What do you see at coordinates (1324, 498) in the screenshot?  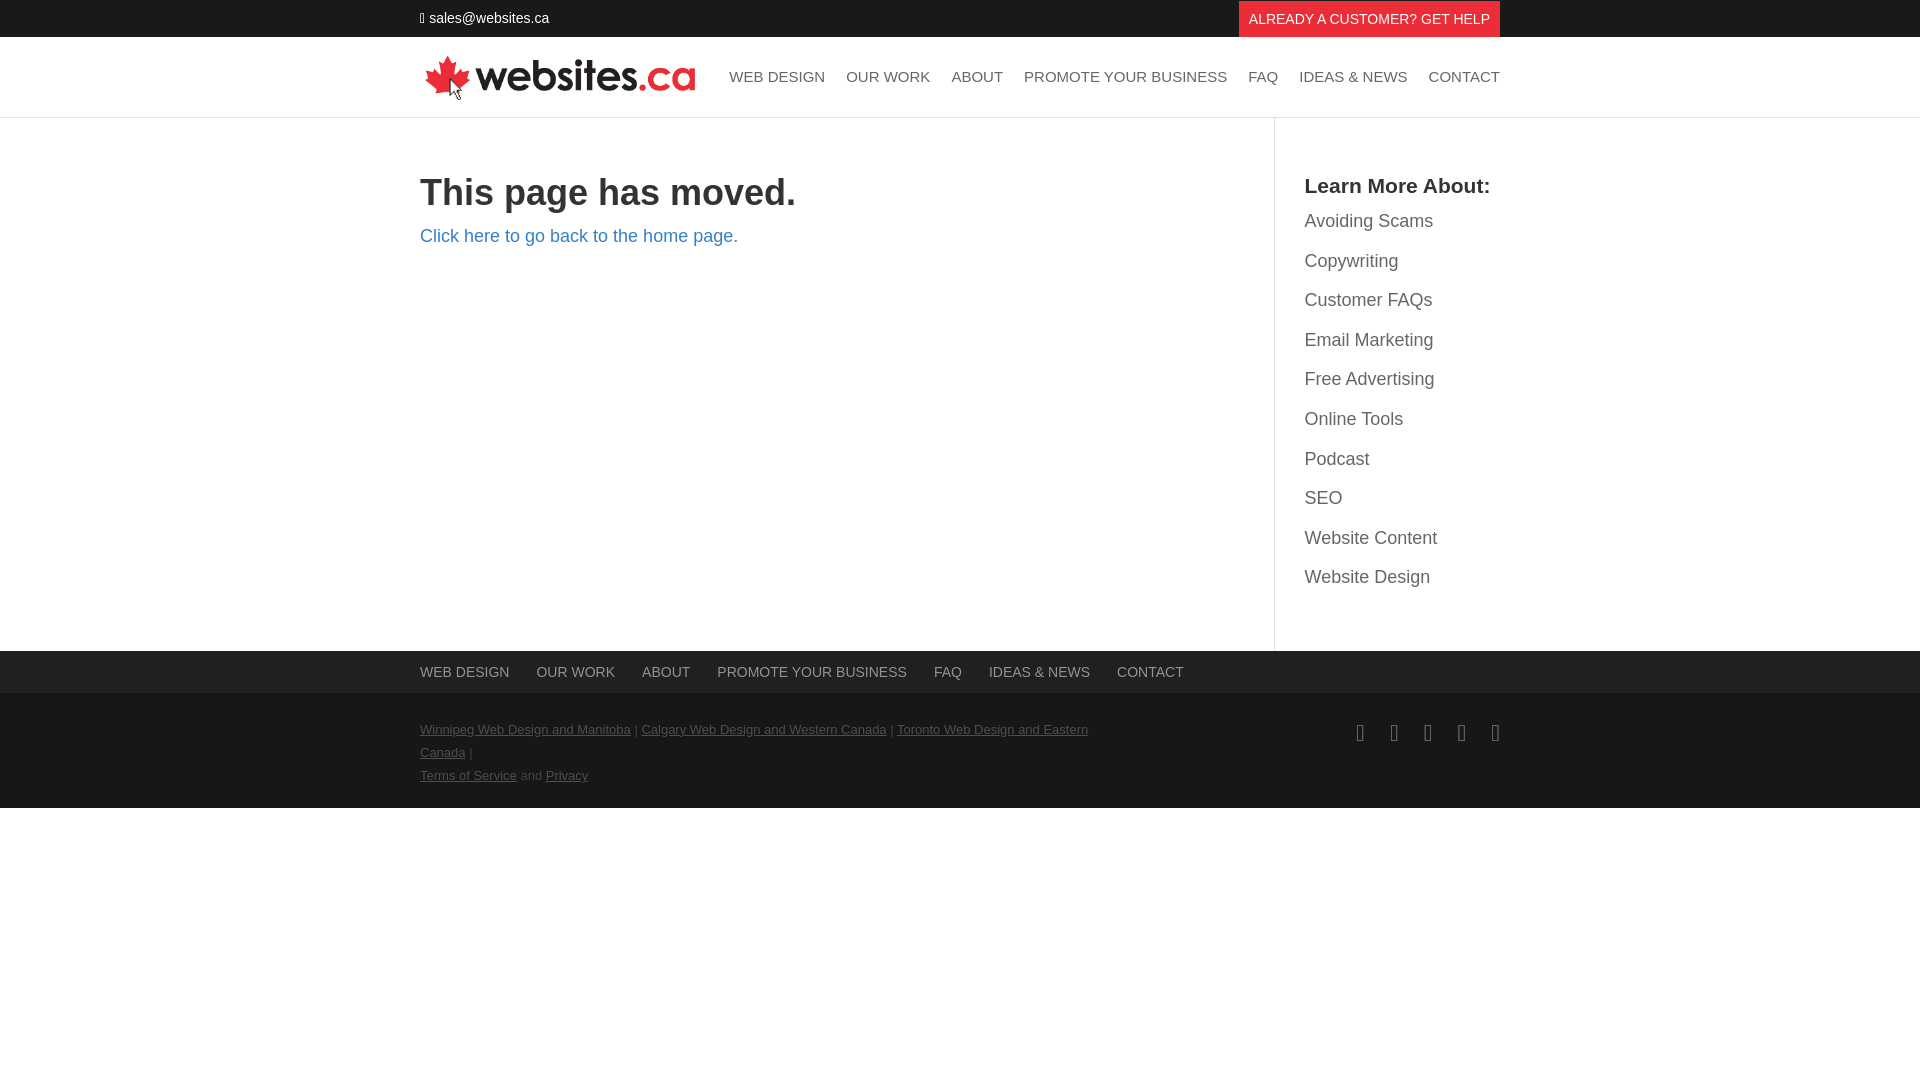 I see `SEO` at bounding box center [1324, 498].